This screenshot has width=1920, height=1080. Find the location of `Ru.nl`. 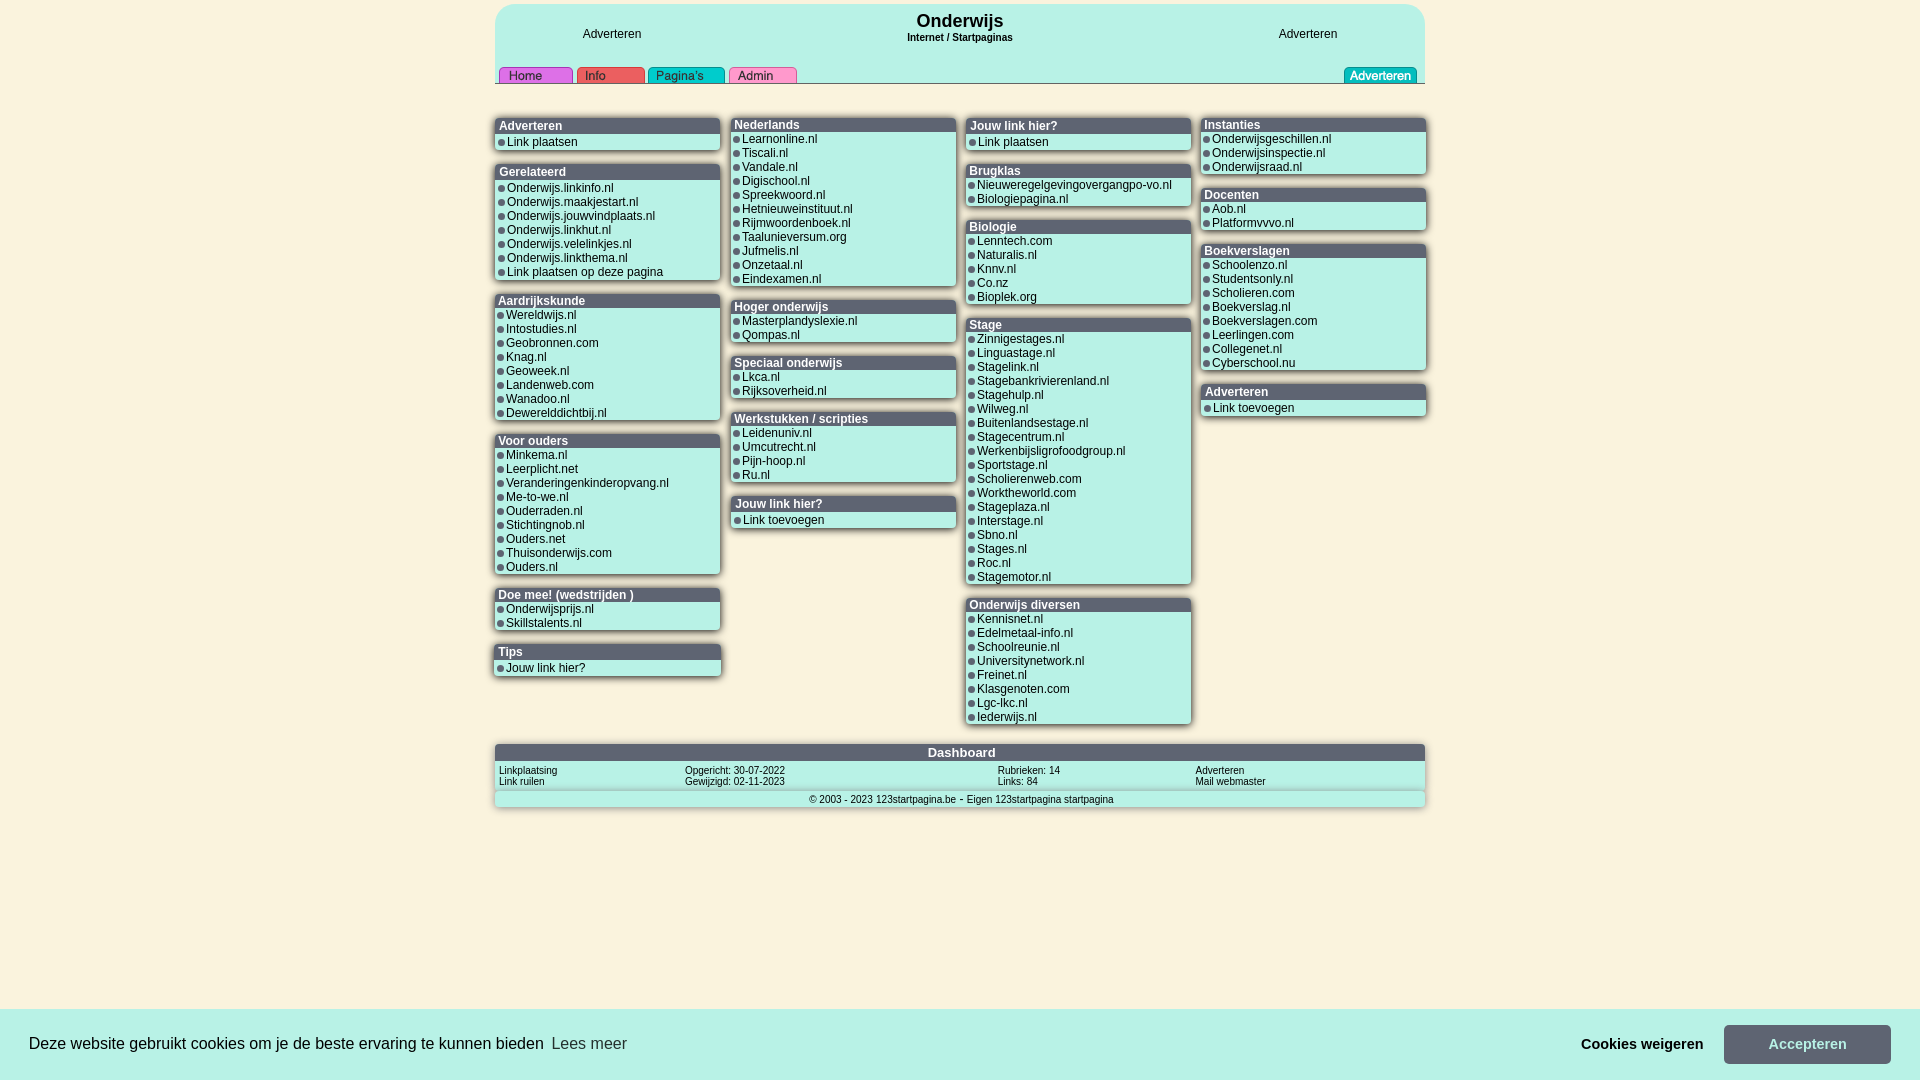

Ru.nl is located at coordinates (756, 475).